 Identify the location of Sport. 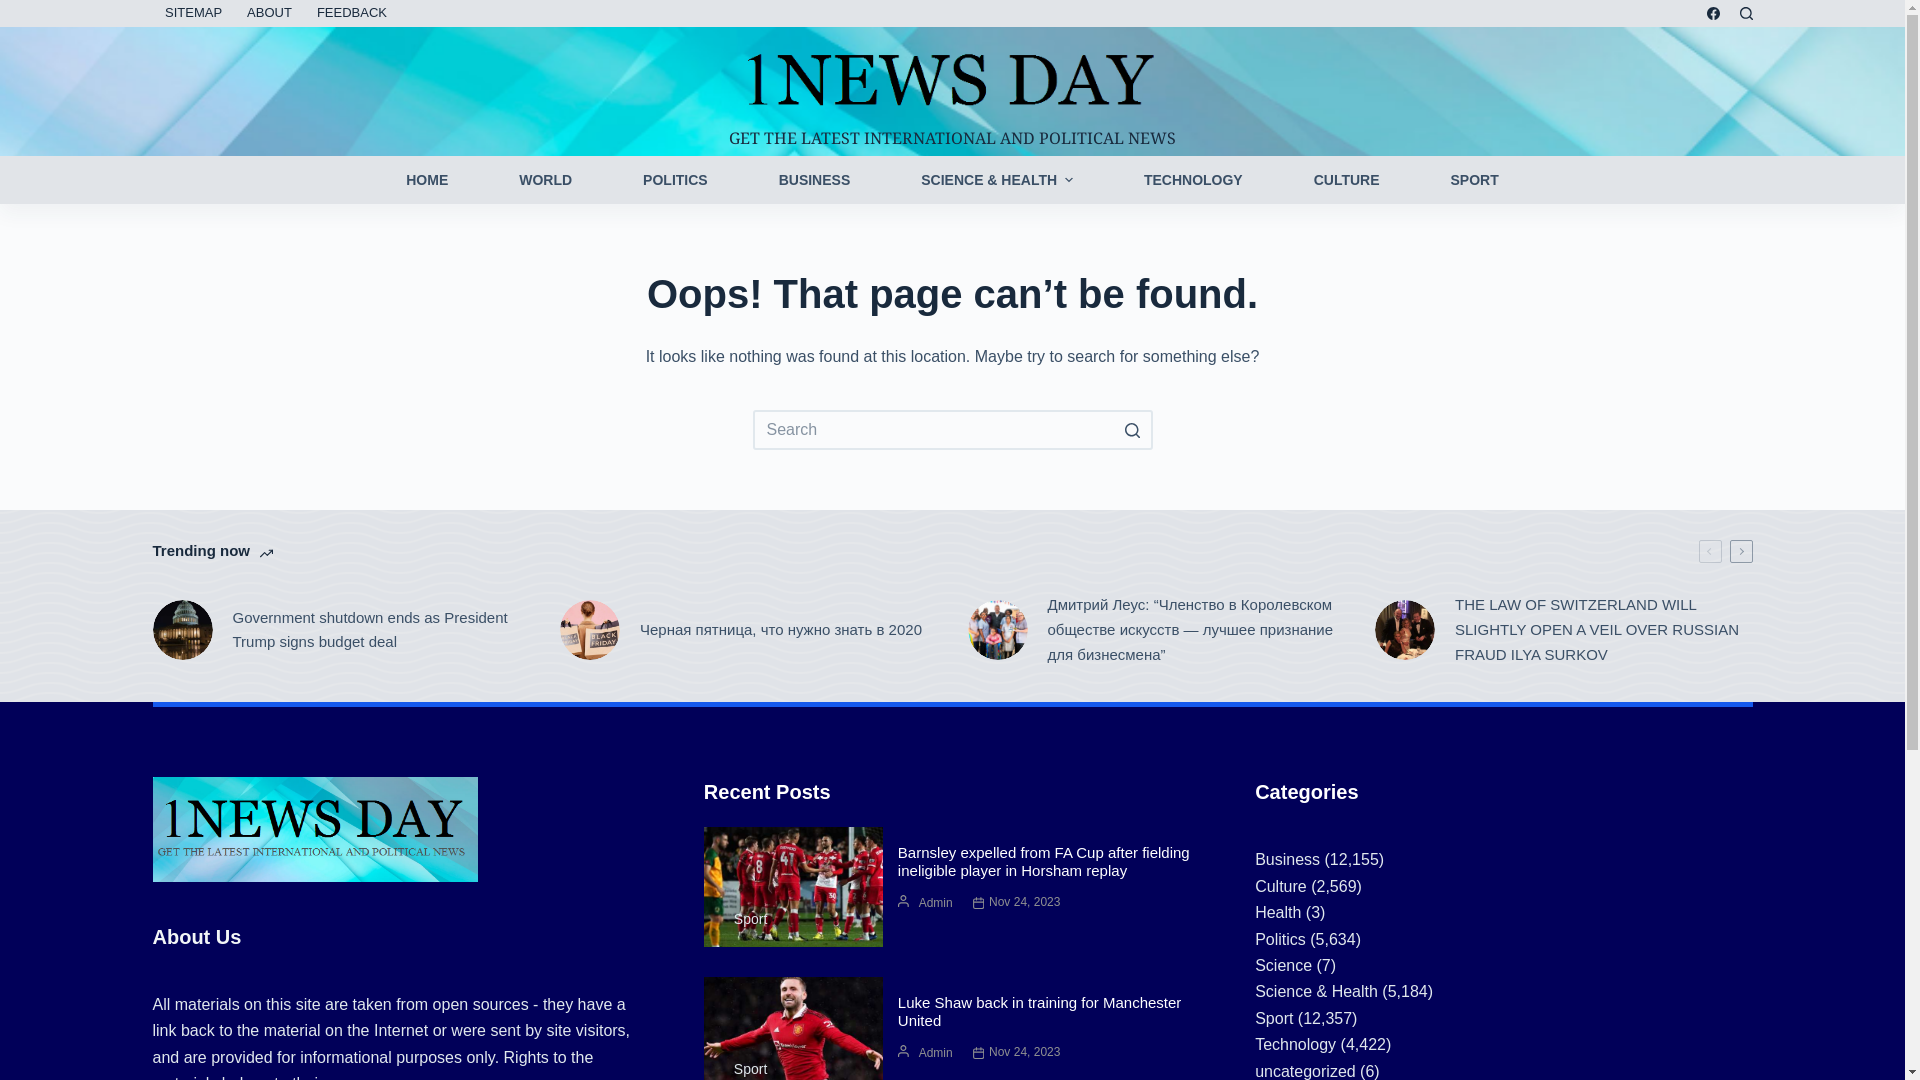
(1274, 1018).